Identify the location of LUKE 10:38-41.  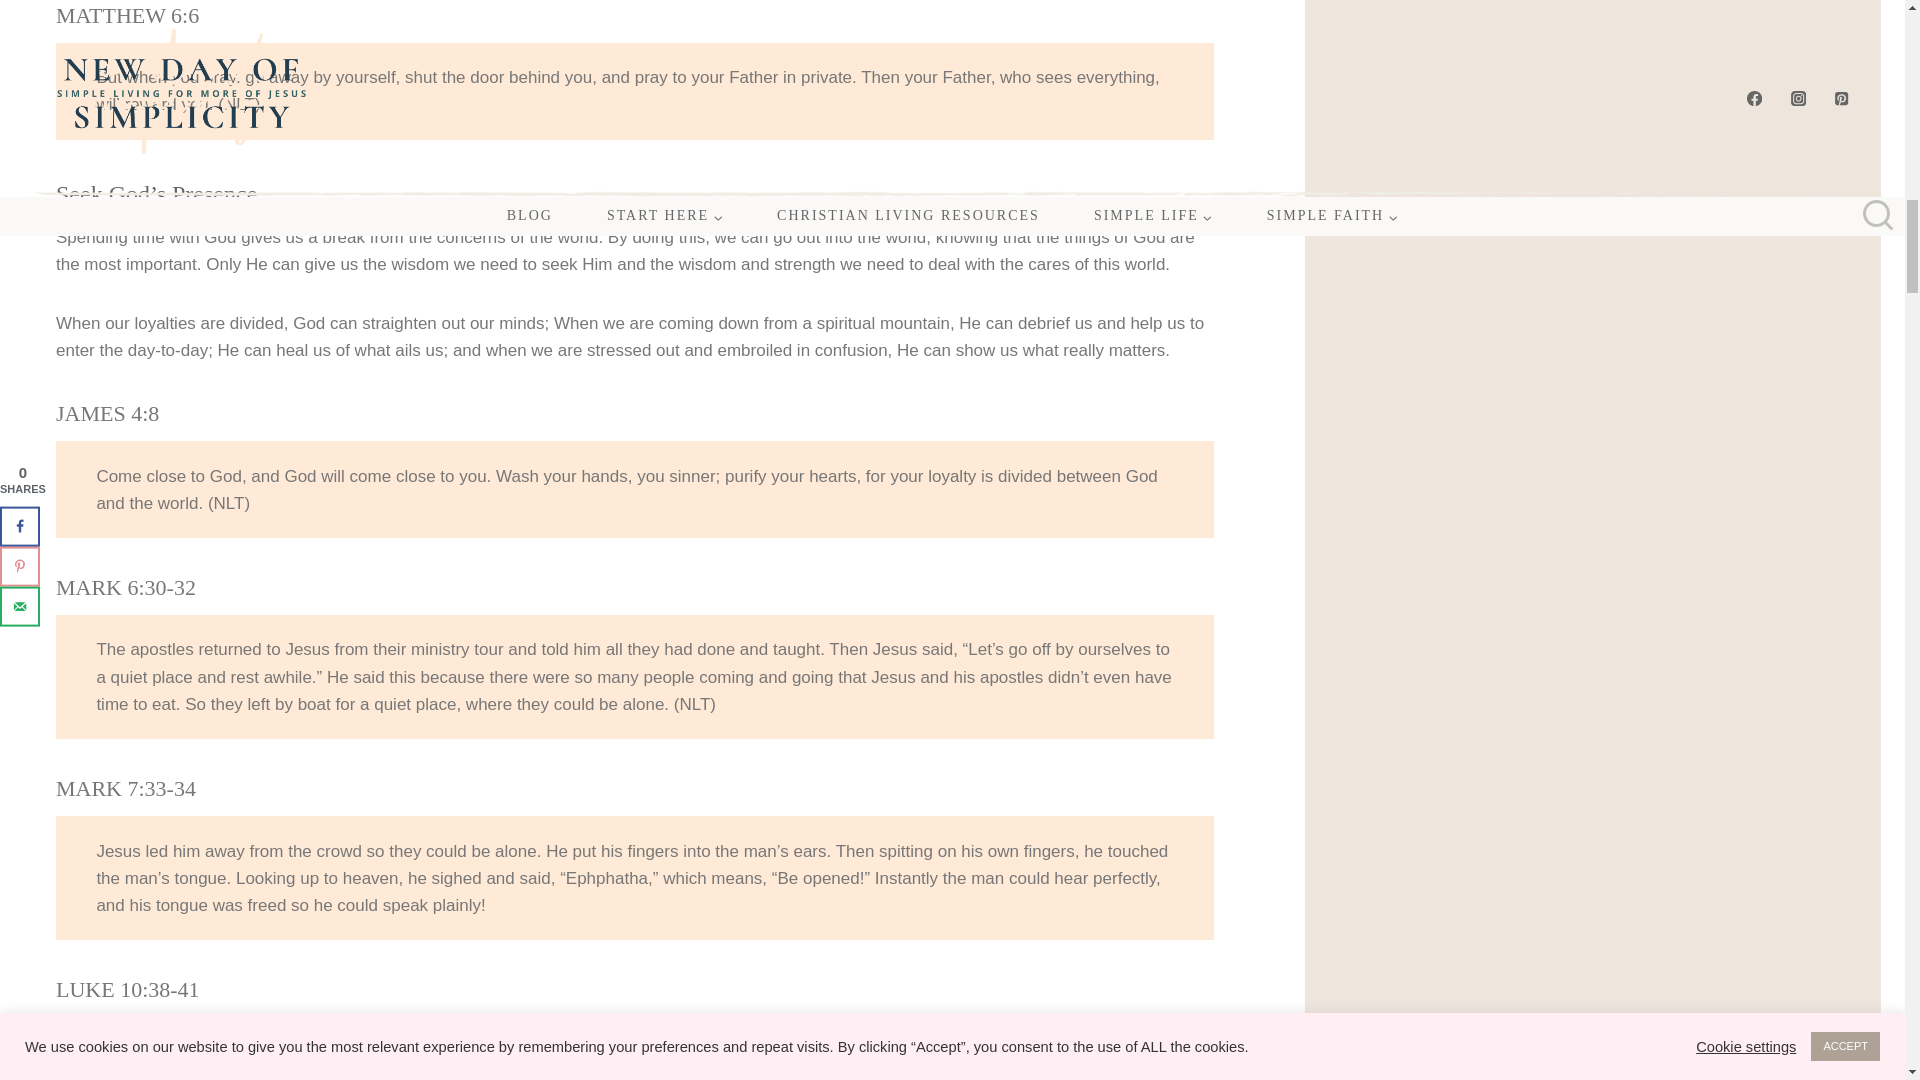
(127, 990).